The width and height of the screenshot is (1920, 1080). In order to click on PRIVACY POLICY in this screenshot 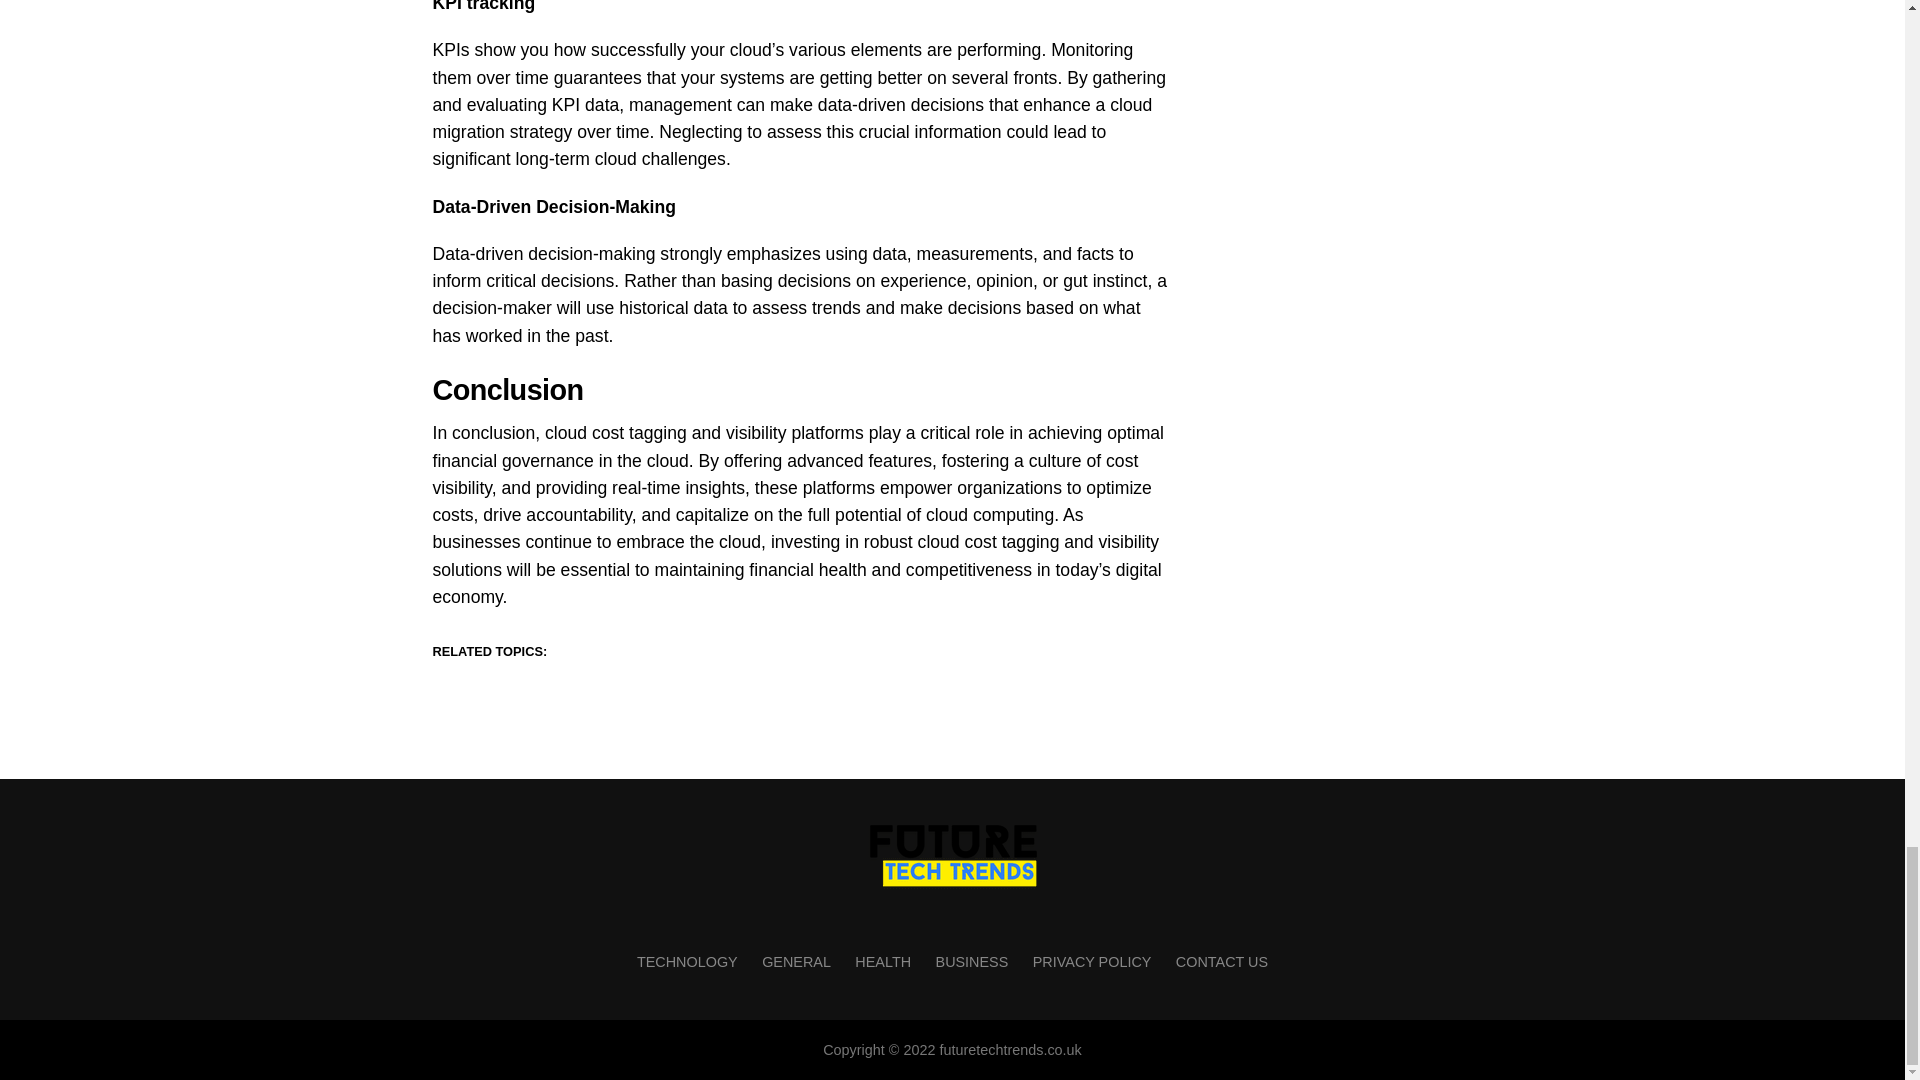, I will do `click(1092, 961)`.